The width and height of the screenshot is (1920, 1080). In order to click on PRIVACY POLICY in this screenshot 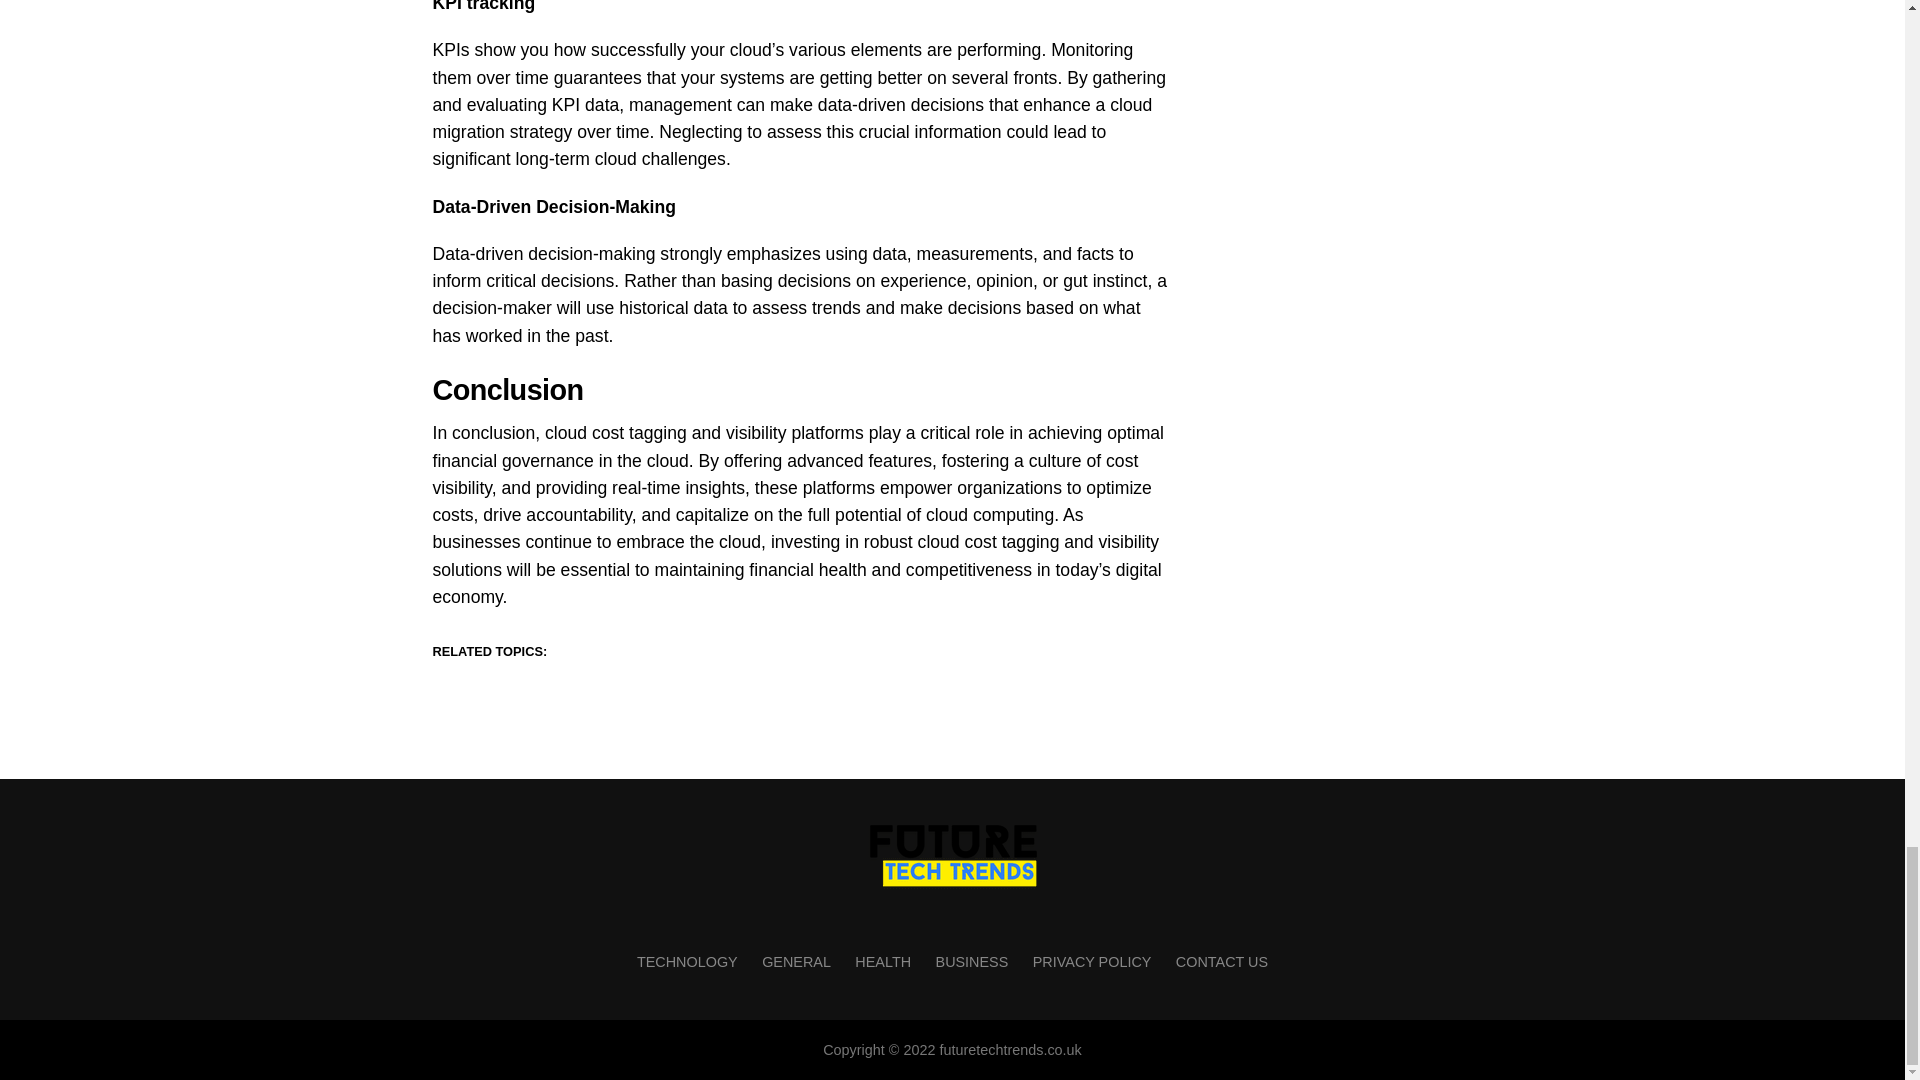, I will do `click(1092, 961)`.